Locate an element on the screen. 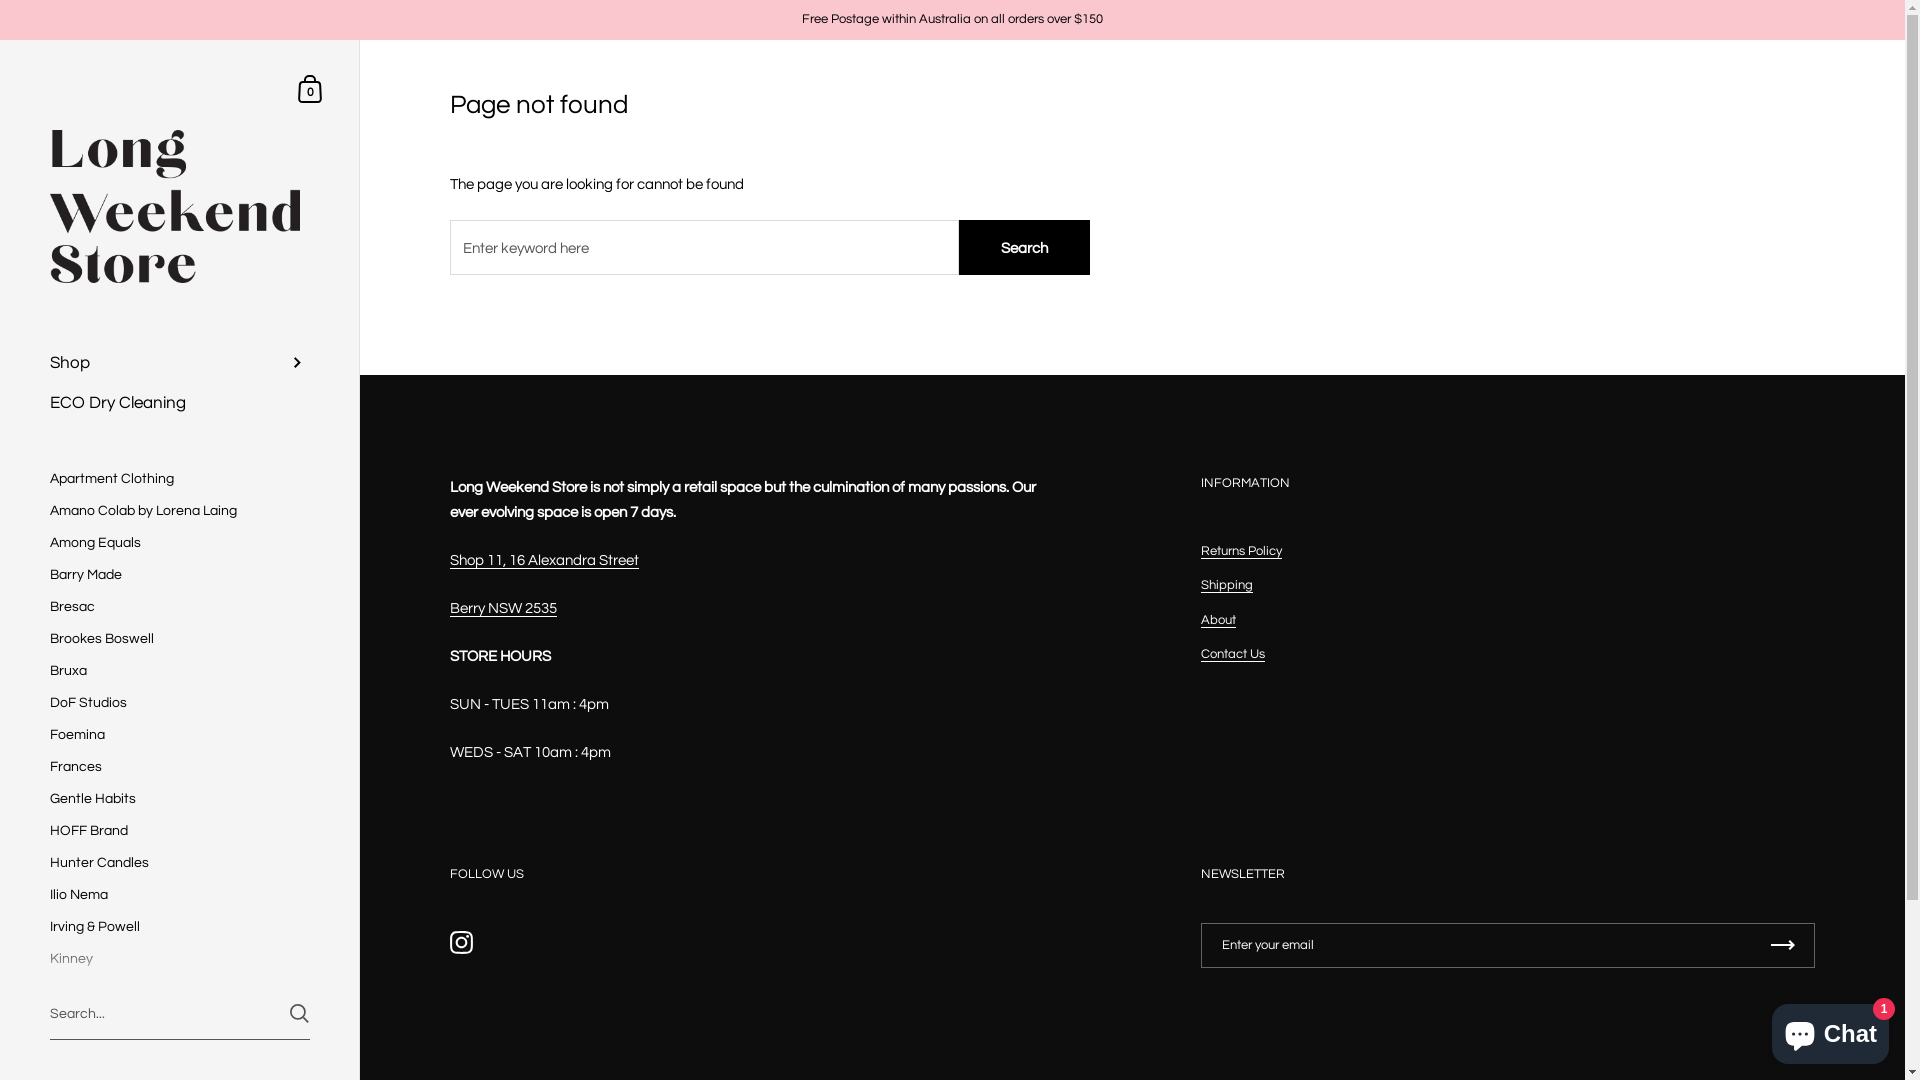  Berry NSW 2535 is located at coordinates (504, 609).